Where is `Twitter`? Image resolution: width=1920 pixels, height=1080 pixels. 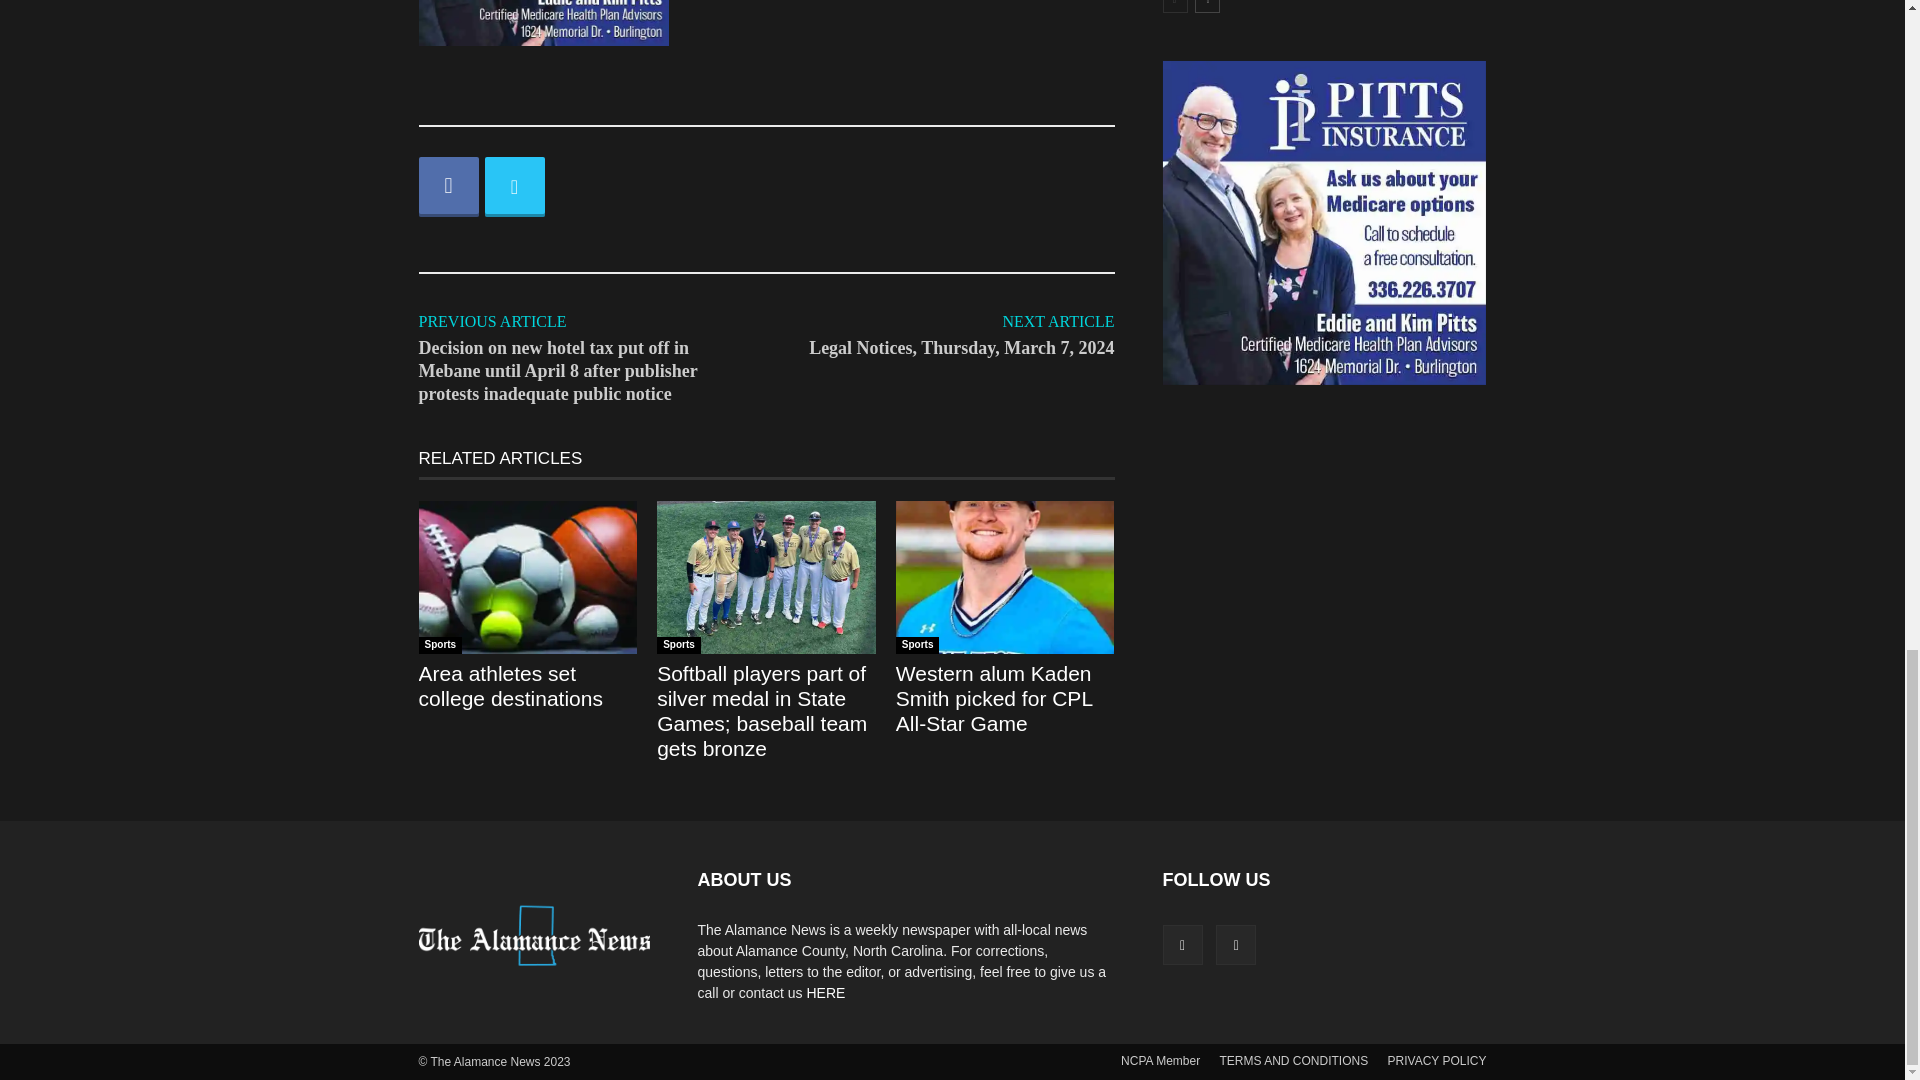
Twitter is located at coordinates (513, 186).